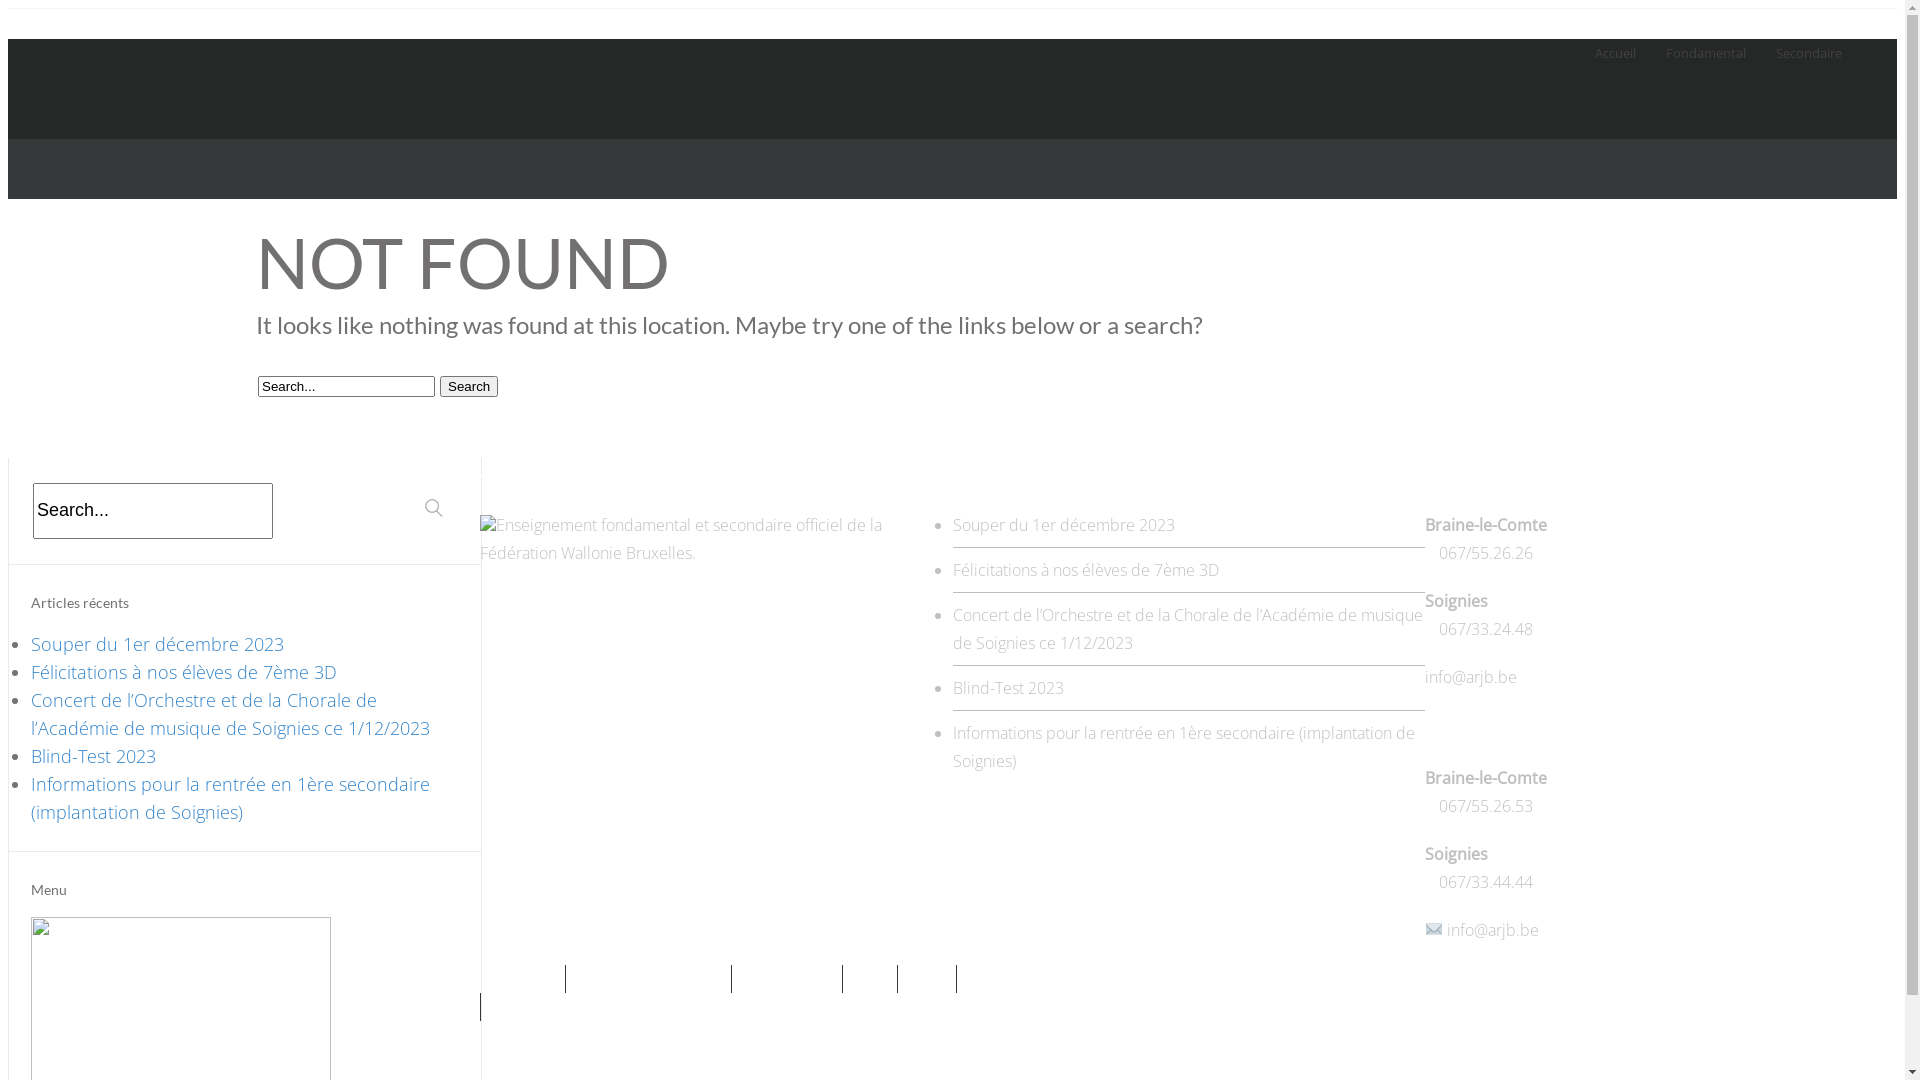 Image resolution: width=1920 pixels, height=1080 pixels. I want to click on 067/55.26.26, so click(1486, 553).